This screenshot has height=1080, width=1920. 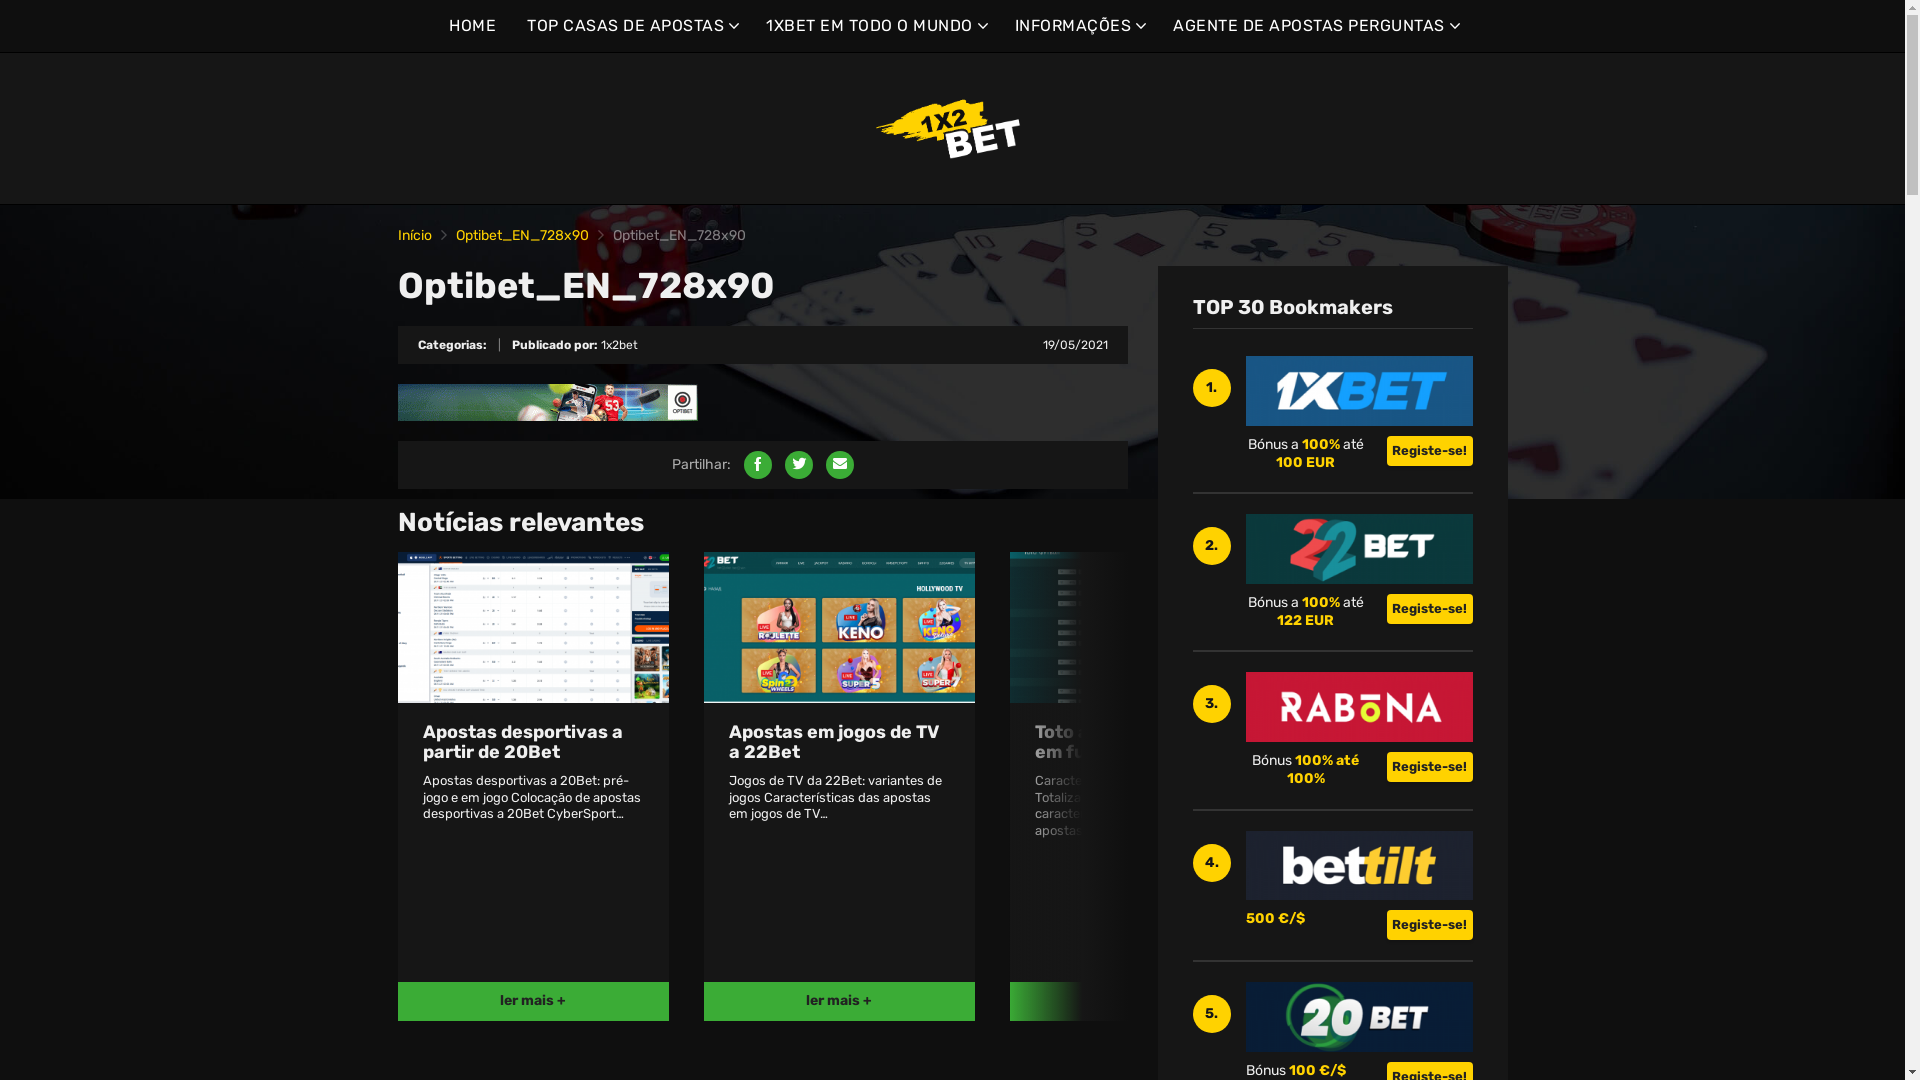 What do you see at coordinates (798, 465) in the screenshot?
I see `Share on Twitter` at bounding box center [798, 465].